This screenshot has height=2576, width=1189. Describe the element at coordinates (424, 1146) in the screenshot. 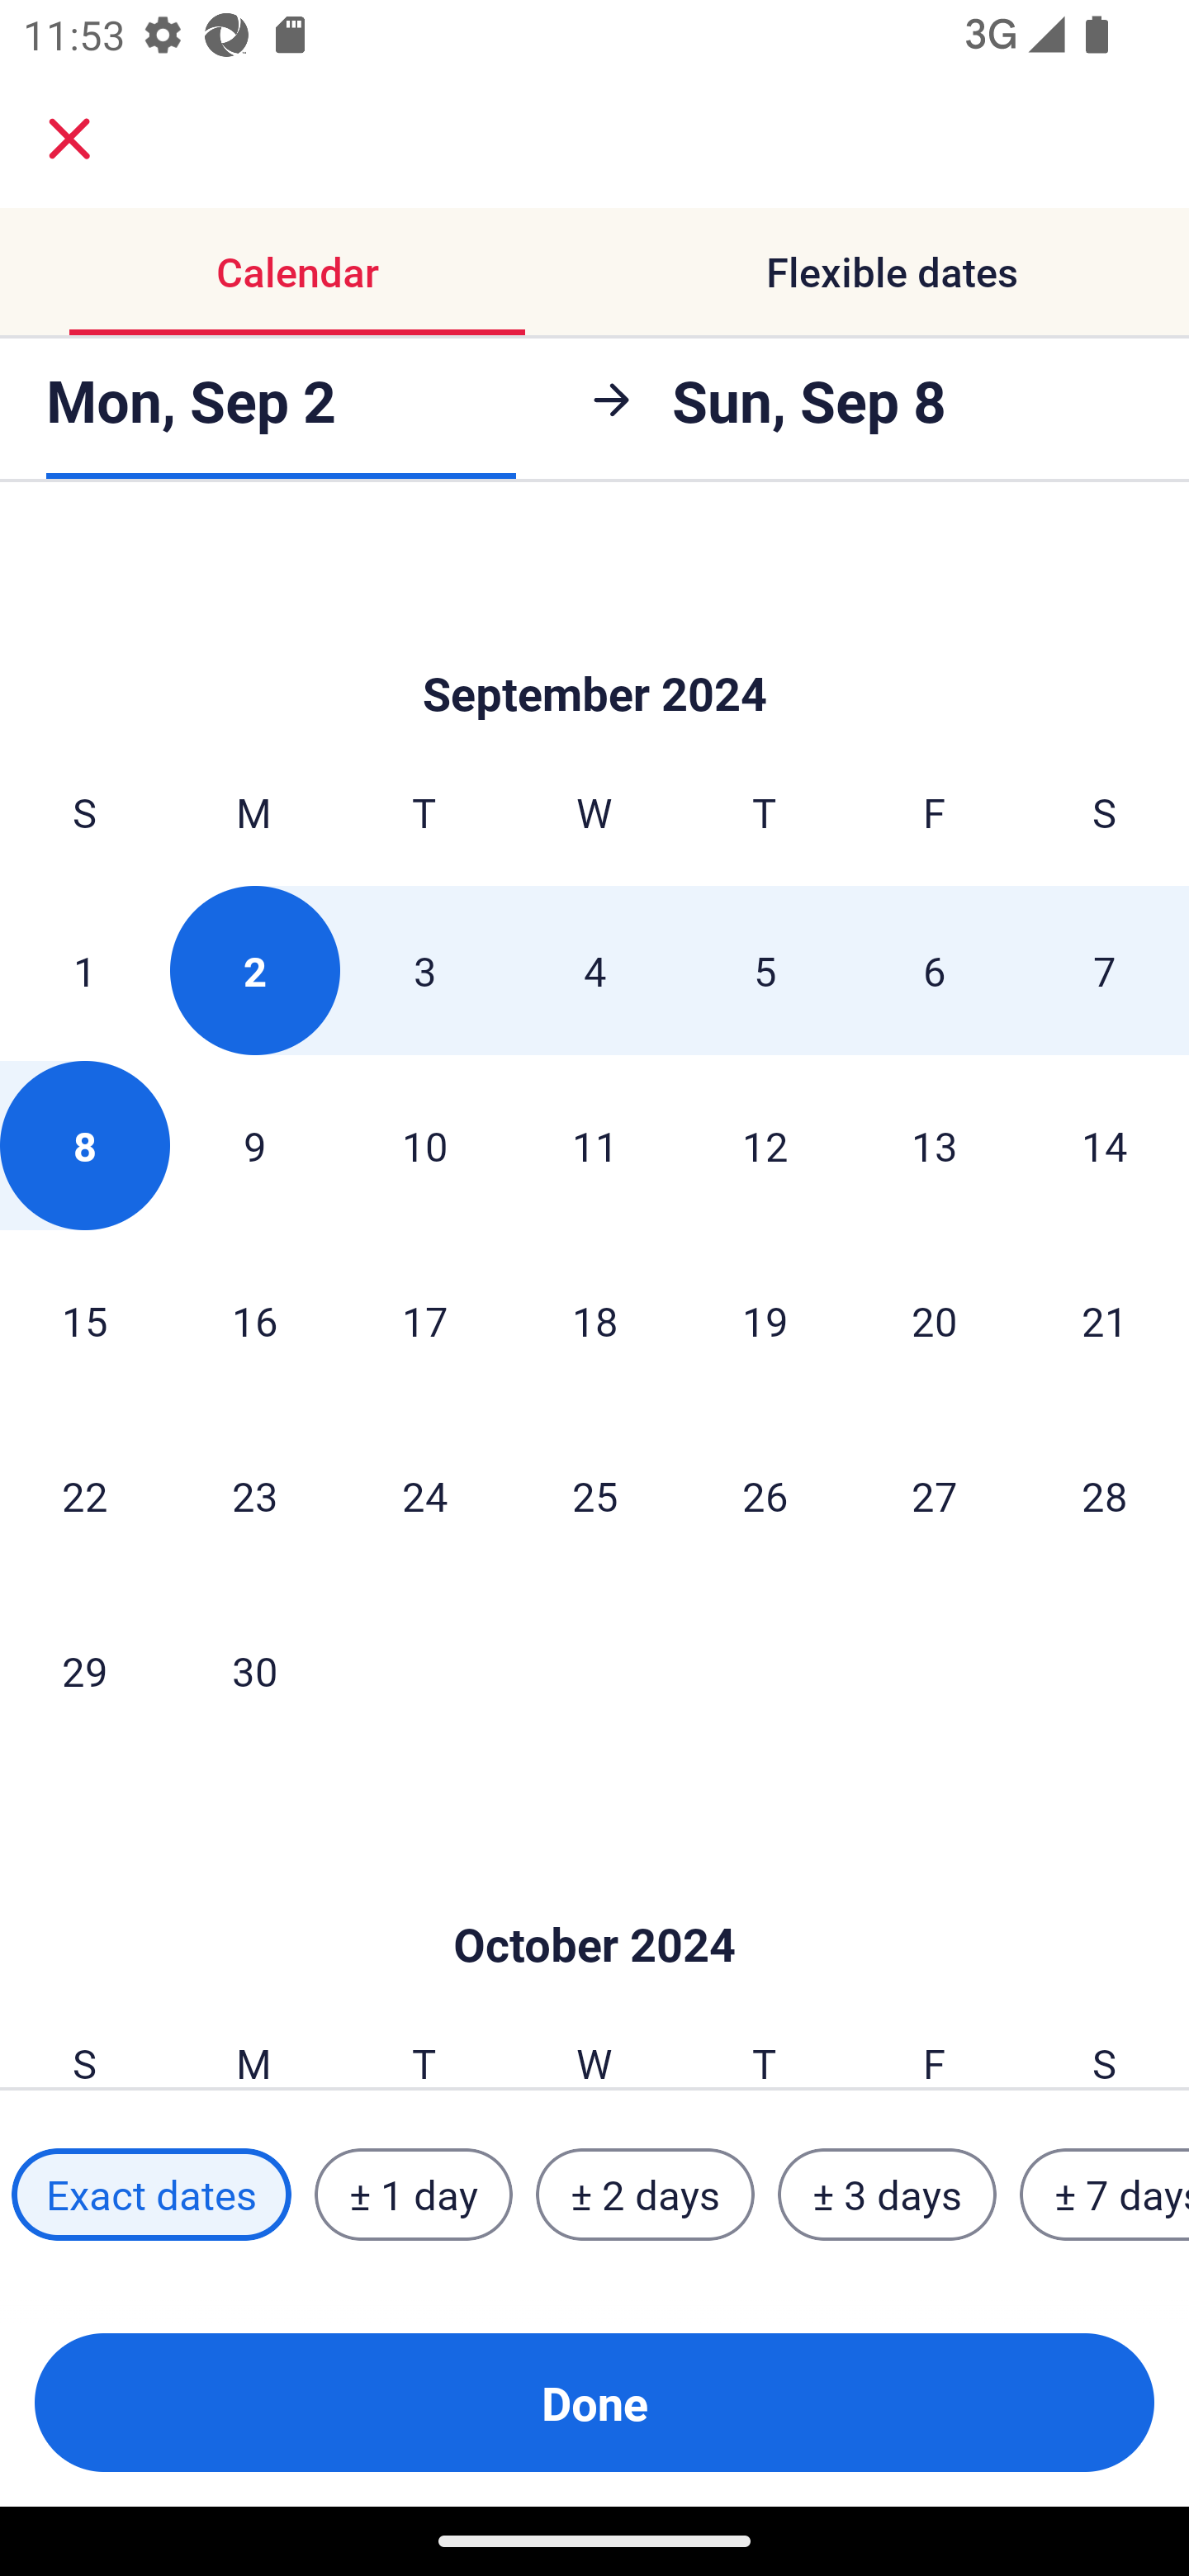

I see `10 Tuesday, September 10, 2024` at that location.